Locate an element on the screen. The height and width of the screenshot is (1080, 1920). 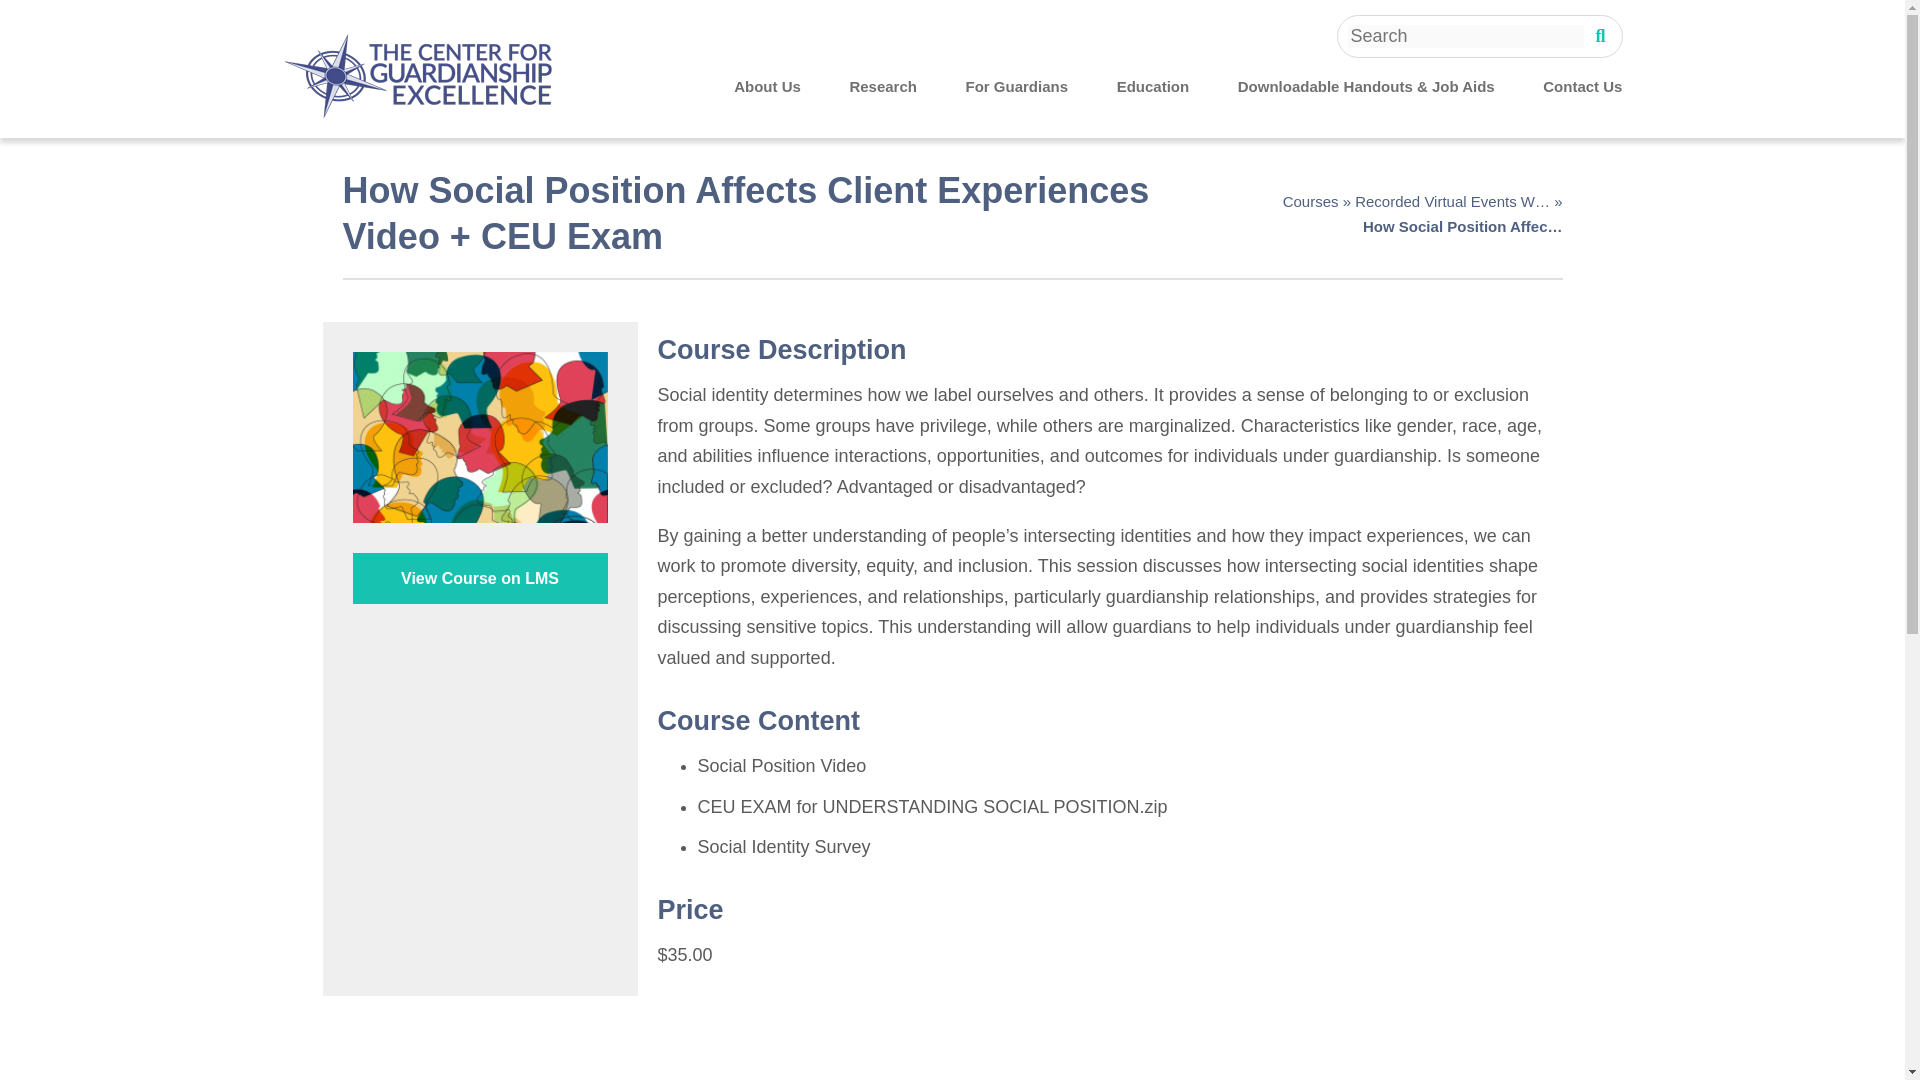
Contact Us is located at coordinates (1582, 88).